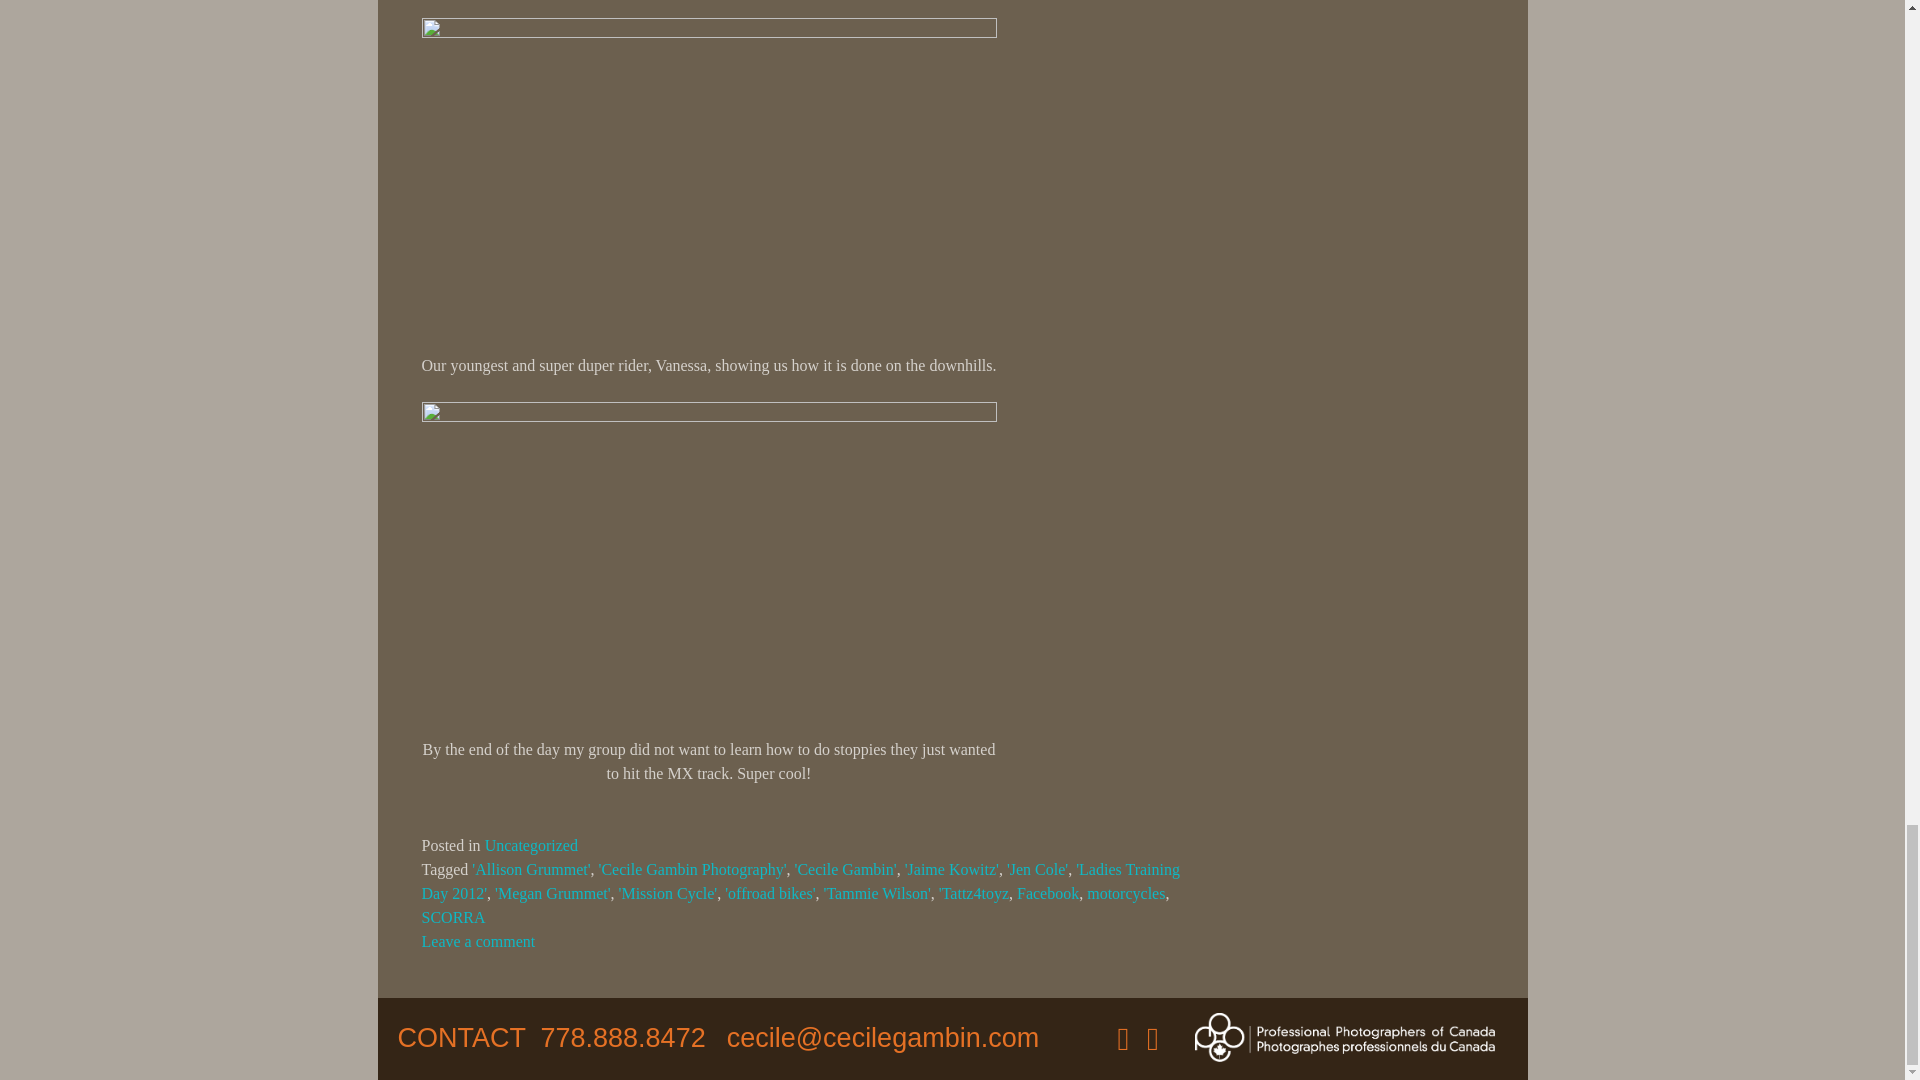 Image resolution: width=1920 pixels, height=1080 pixels. What do you see at coordinates (668, 892) in the screenshot?
I see `'Mission Cycle'` at bounding box center [668, 892].